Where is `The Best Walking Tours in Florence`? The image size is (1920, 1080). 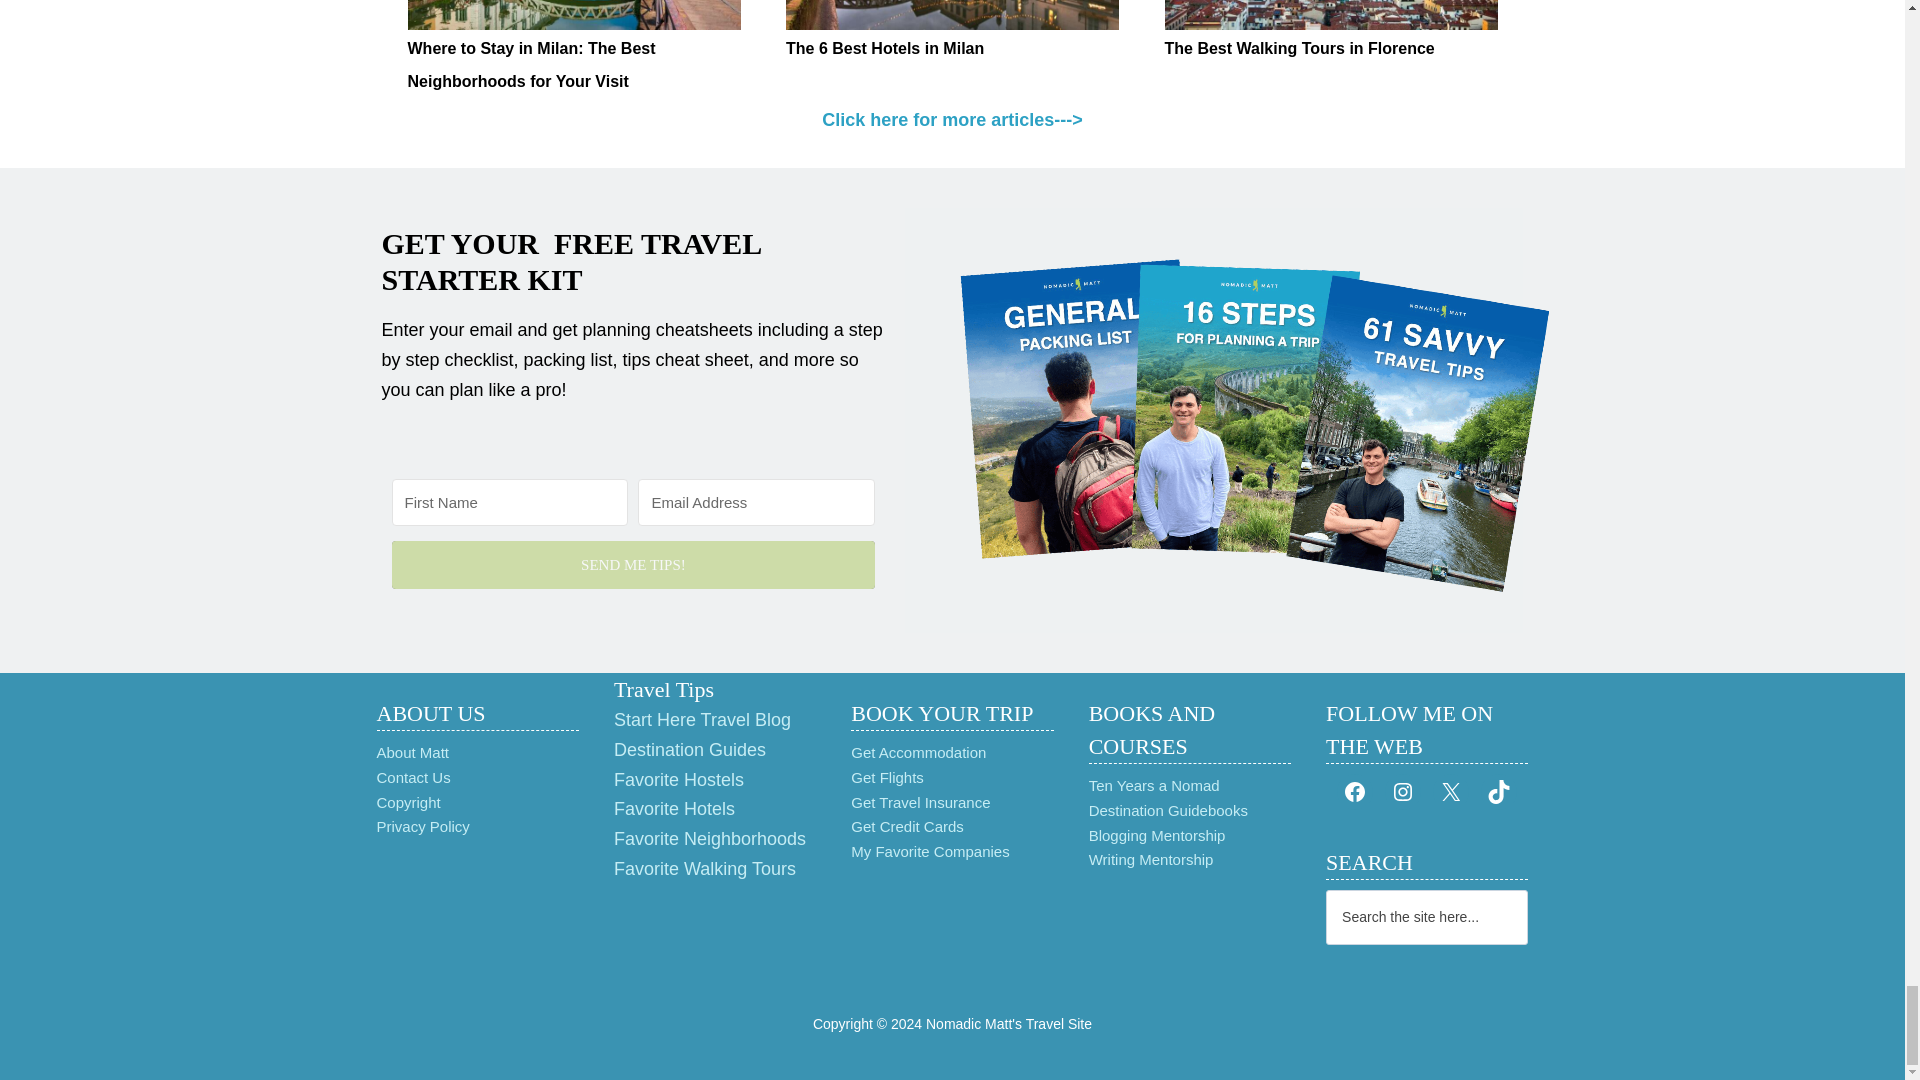
The Best Walking Tours in Florence is located at coordinates (1298, 48).